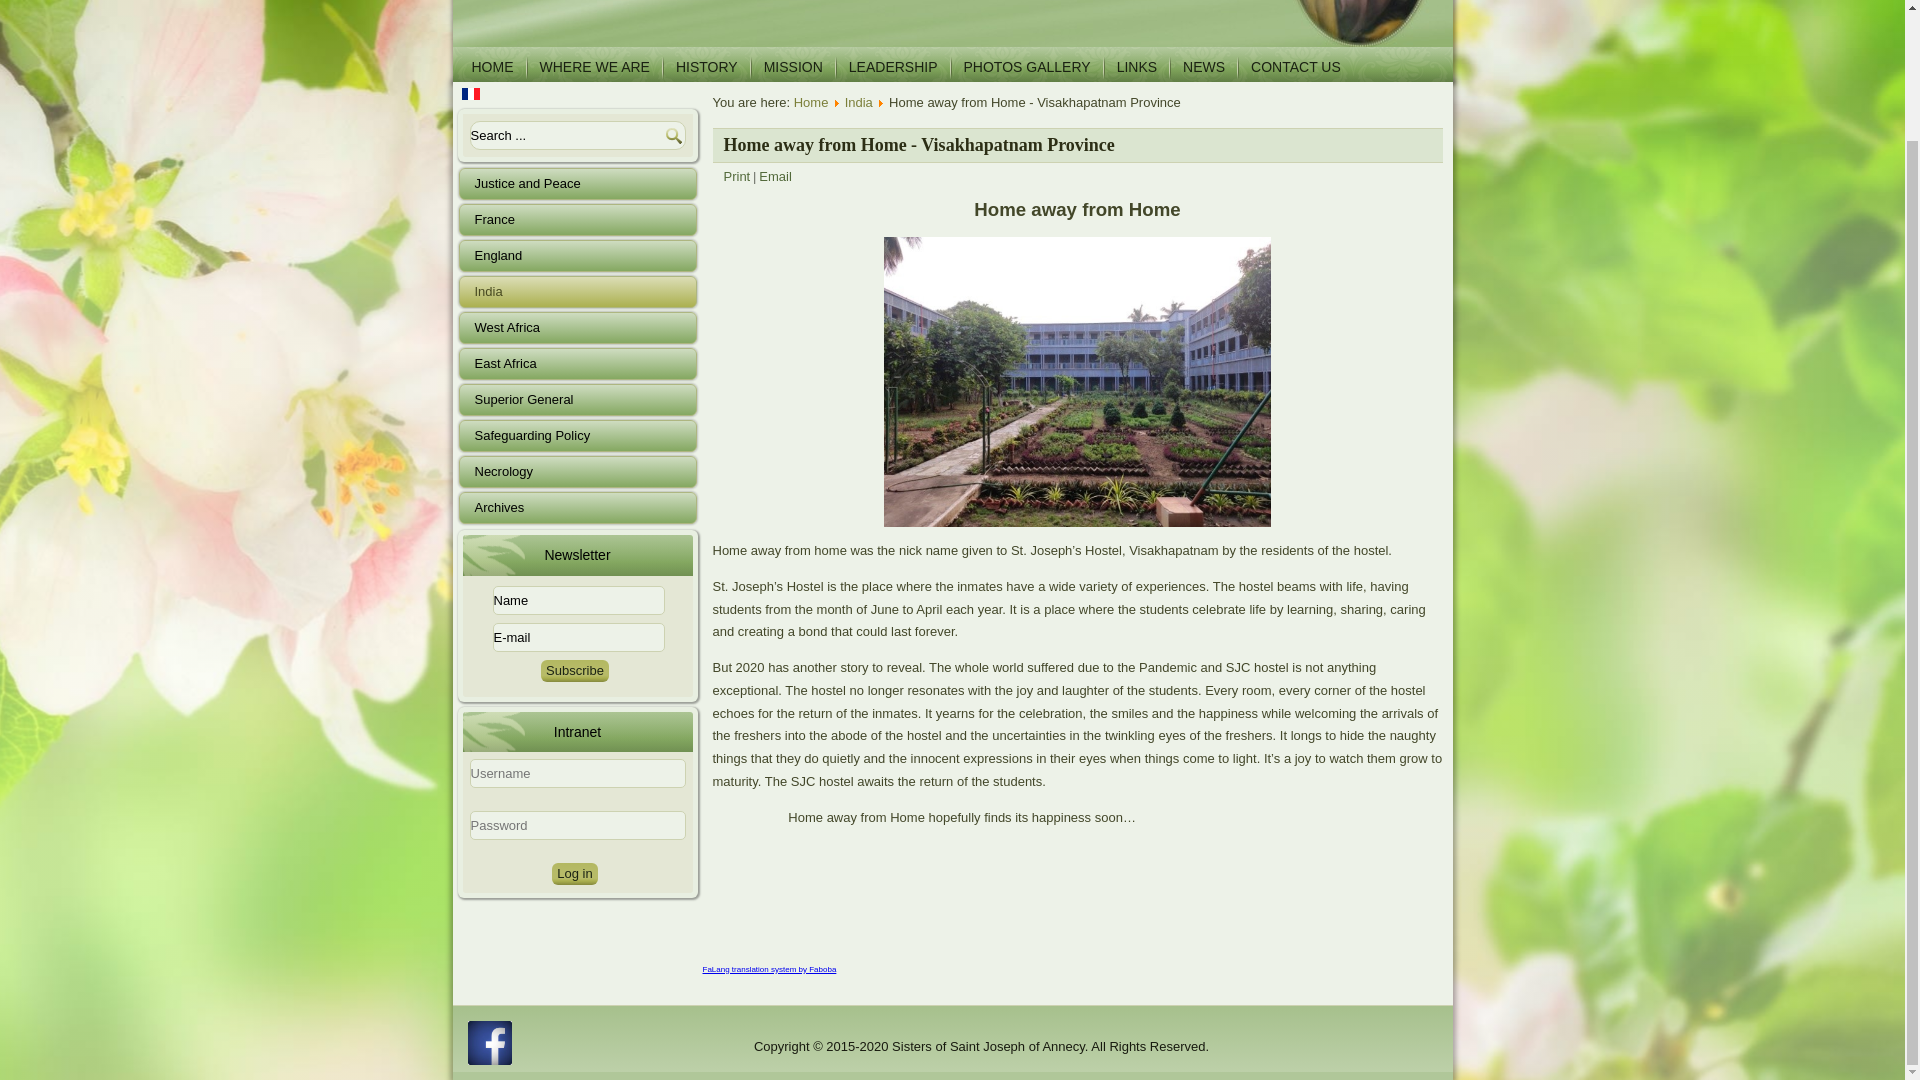  What do you see at coordinates (576, 328) in the screenshot?
I see `West Africa` at bounding box center [576, 328].